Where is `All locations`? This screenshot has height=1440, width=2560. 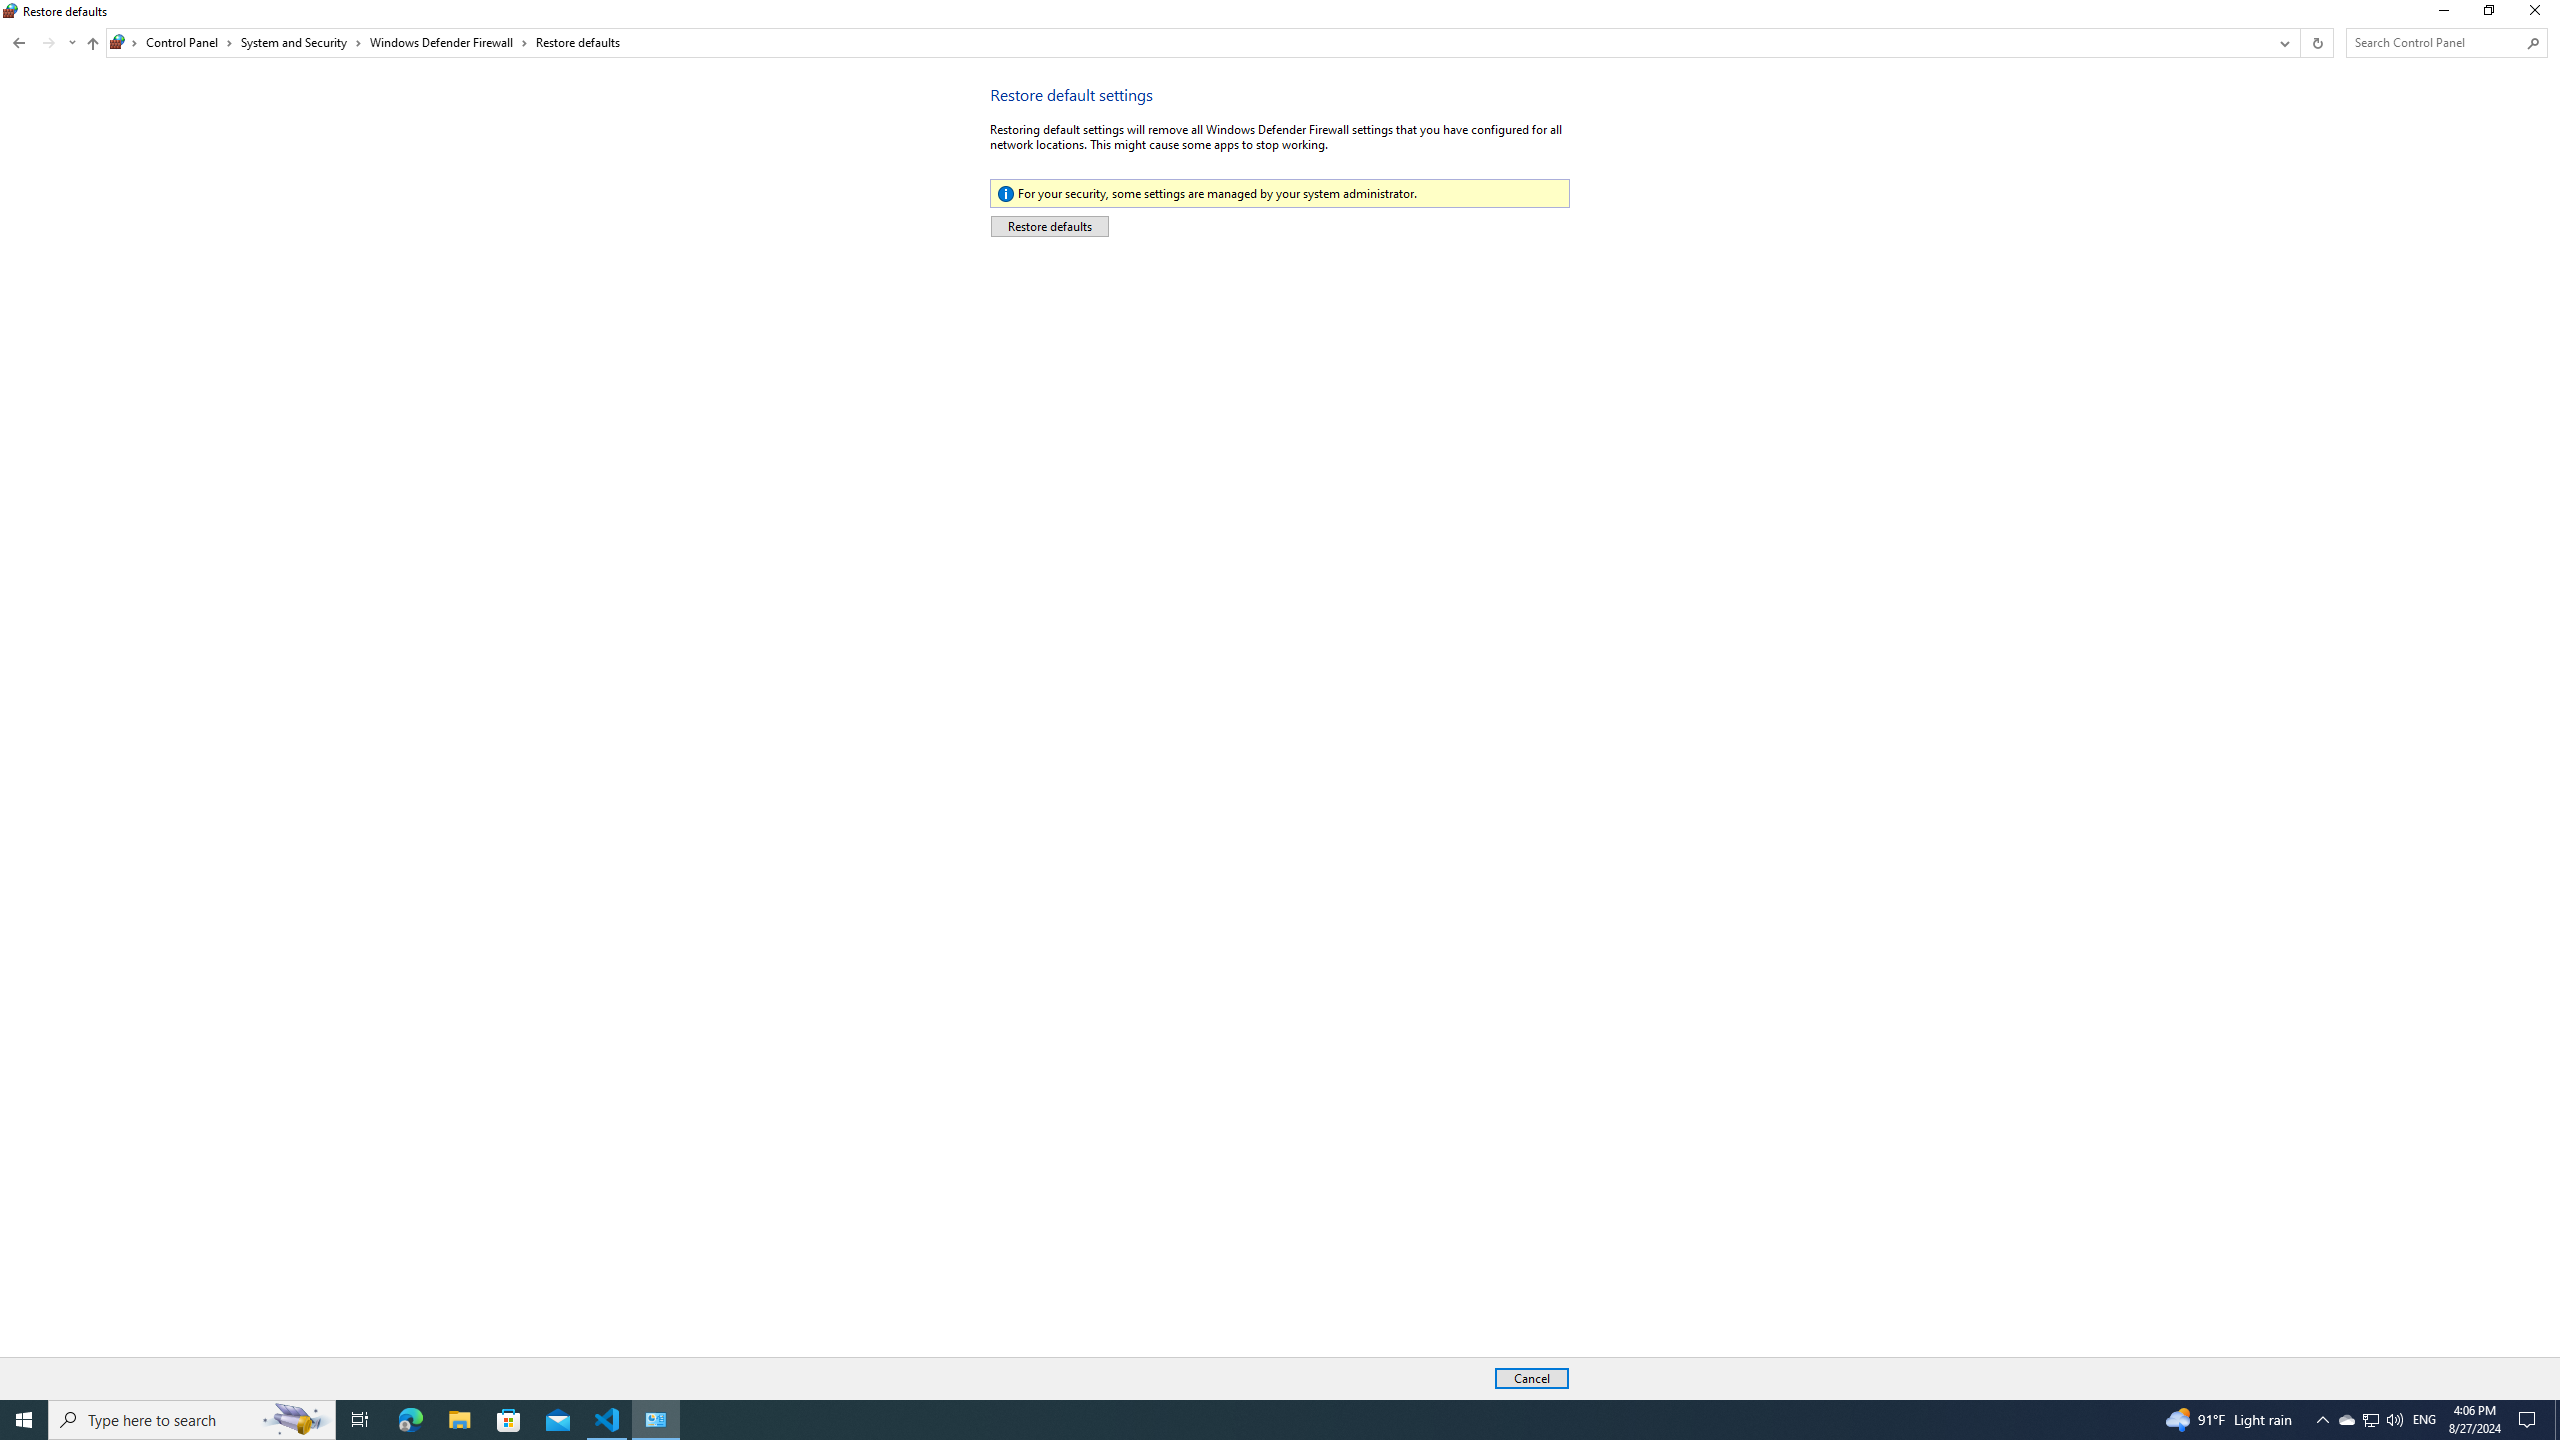 All locations is located at coordinates (2283, 42).